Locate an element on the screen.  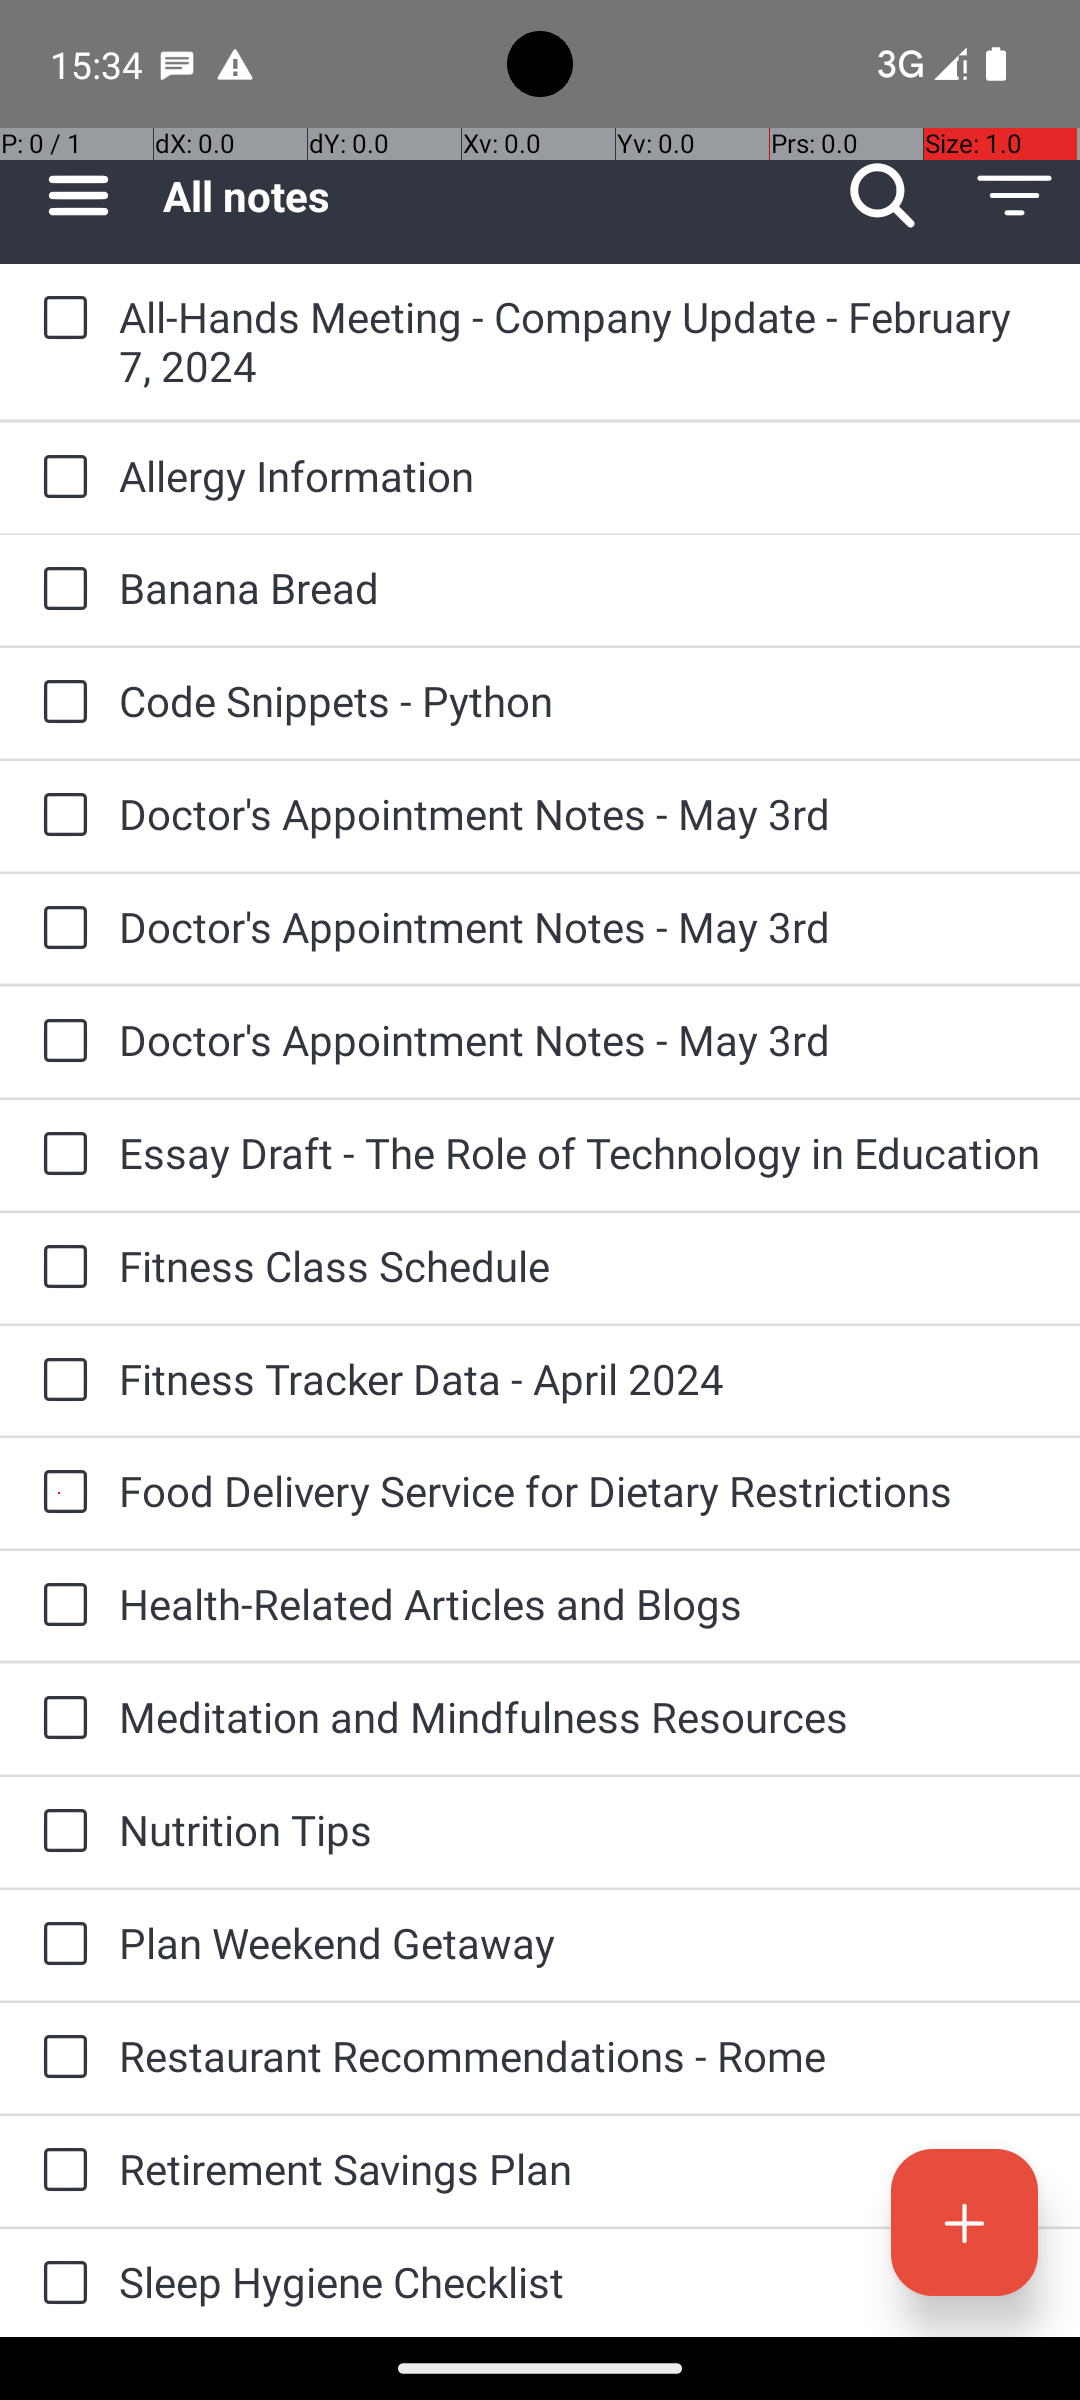
to-do: Sleep Hygiene Checklist is located at coordinates (60, 2283).